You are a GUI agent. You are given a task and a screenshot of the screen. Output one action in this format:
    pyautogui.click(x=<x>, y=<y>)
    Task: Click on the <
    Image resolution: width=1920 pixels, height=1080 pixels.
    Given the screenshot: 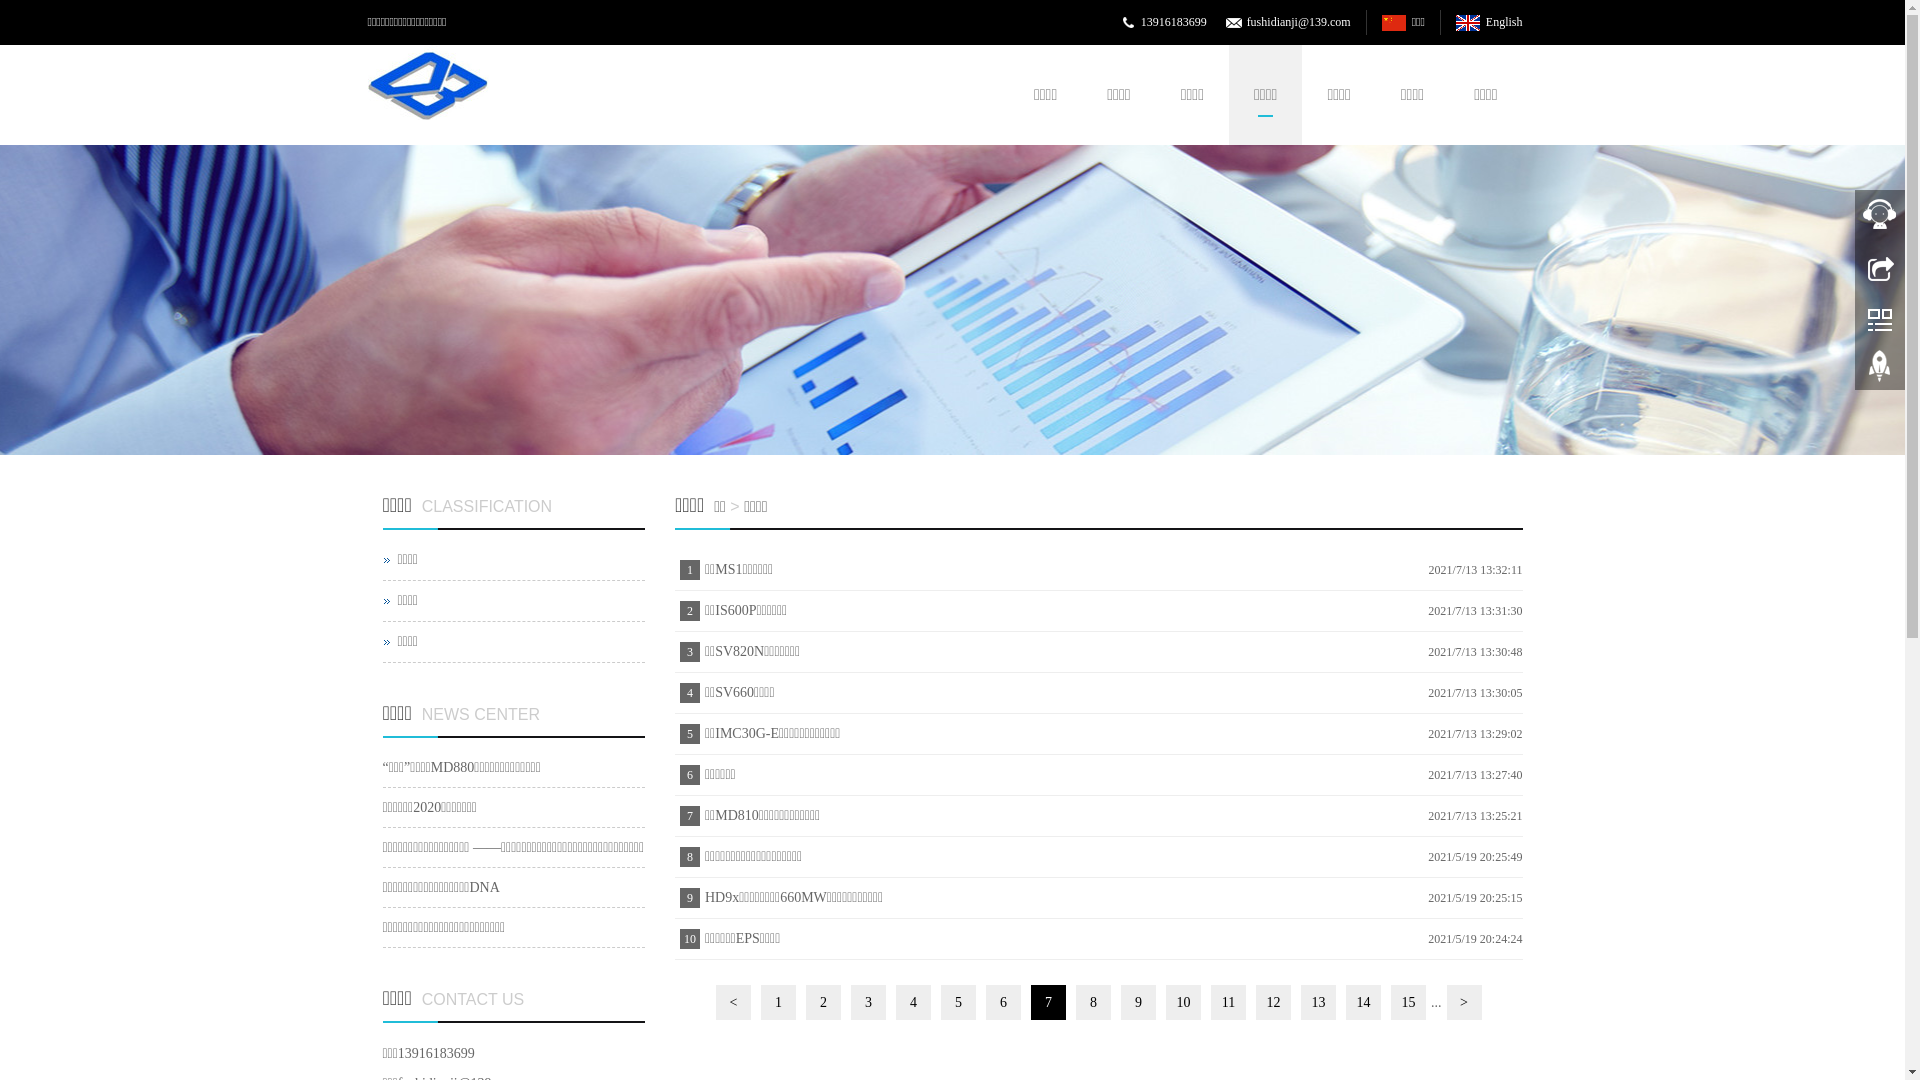 What is the action you would take?
    pyautogui.click(x=734, y=1002)
    